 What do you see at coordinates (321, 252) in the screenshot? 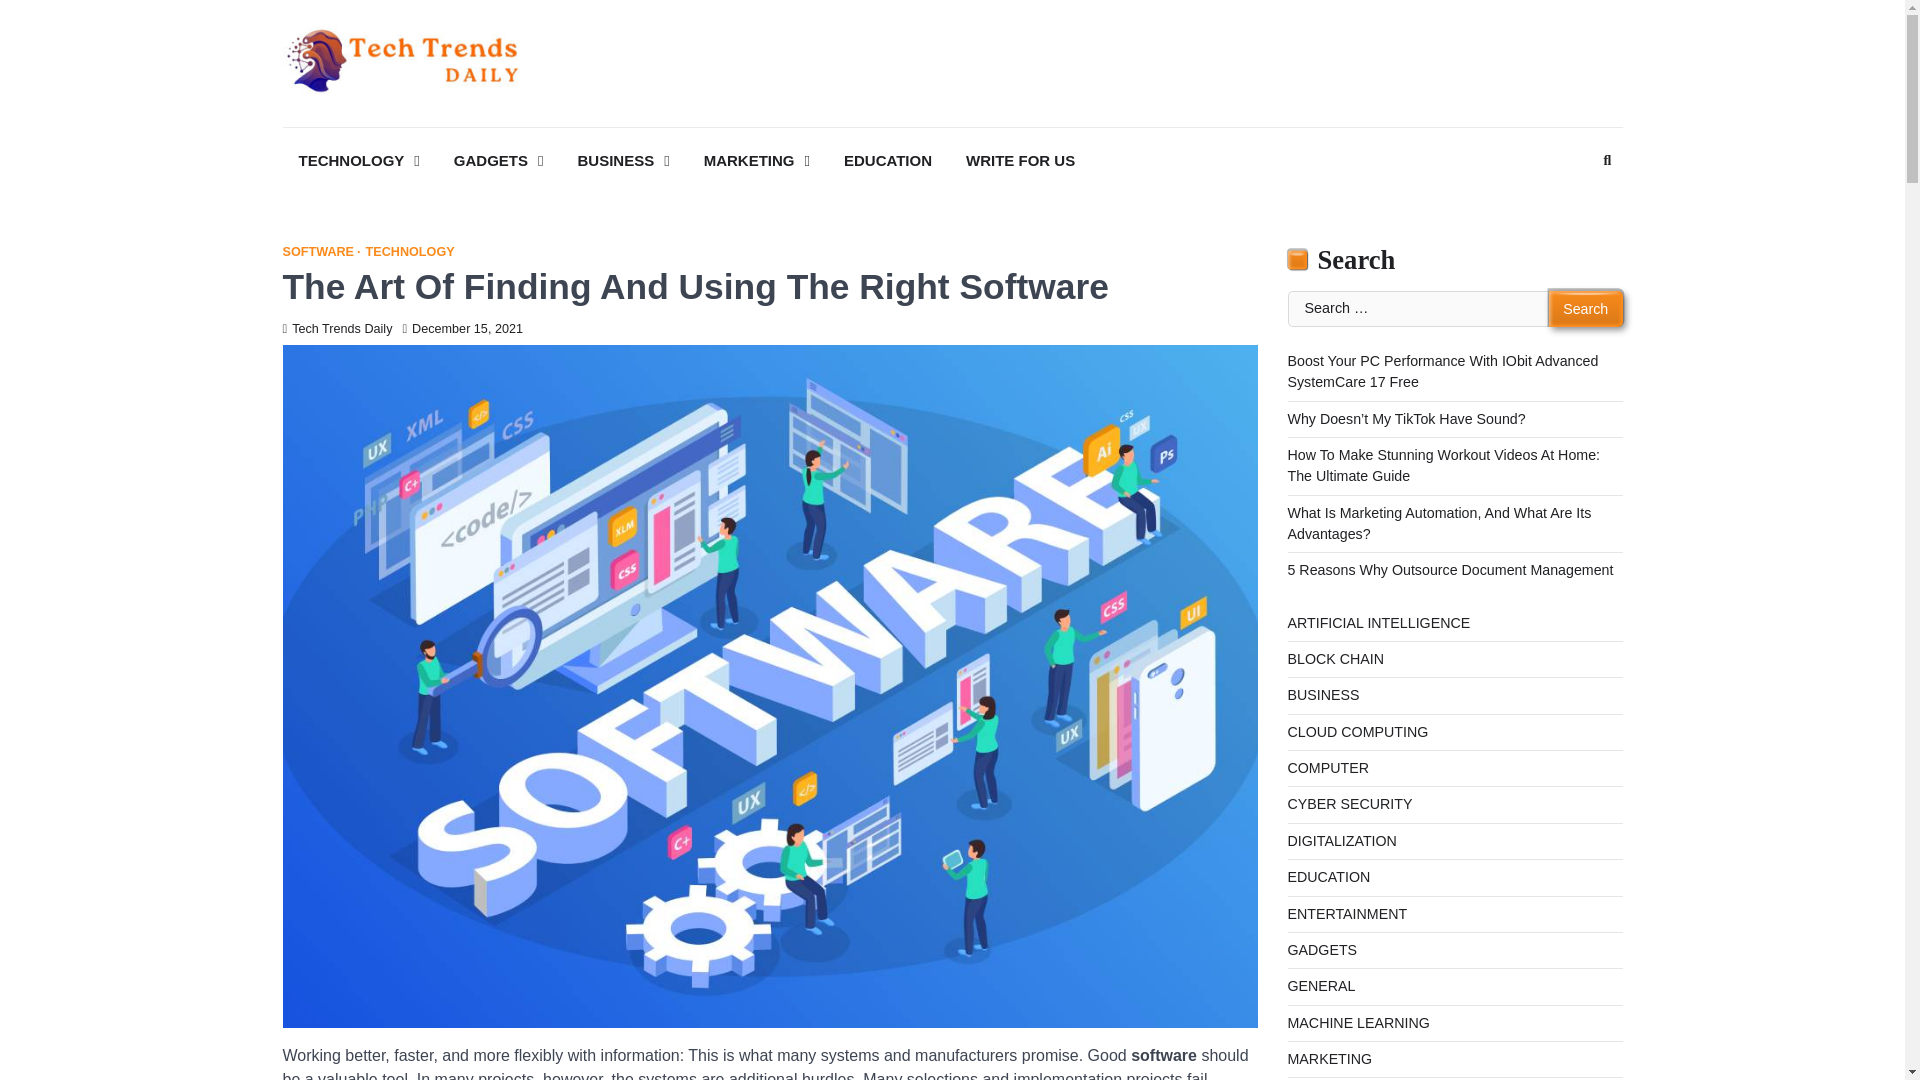
I see `SOFTWARE` at bounding box center [321, 252].